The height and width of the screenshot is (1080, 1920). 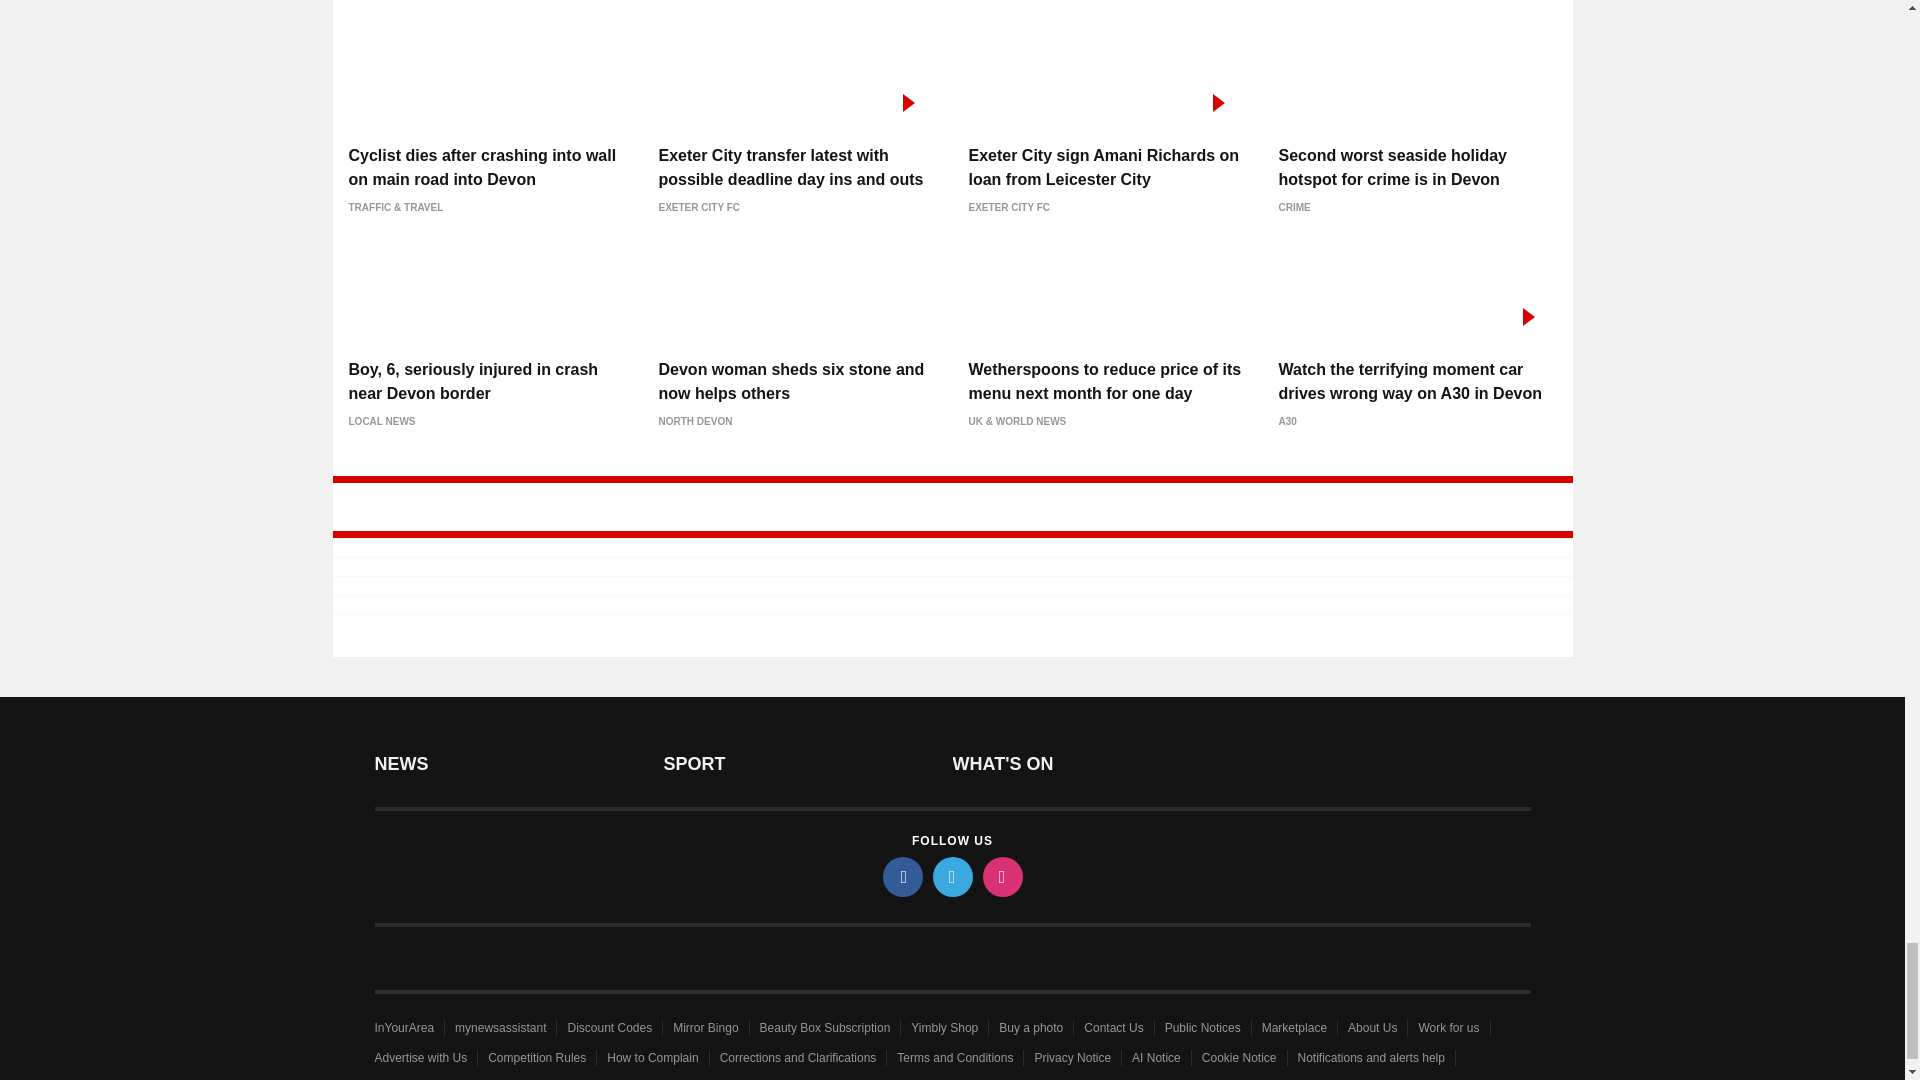 What do you see at coordinates (1001, 877) in the screenshot?
I see `instagram` at bounding box center [1001, 877].